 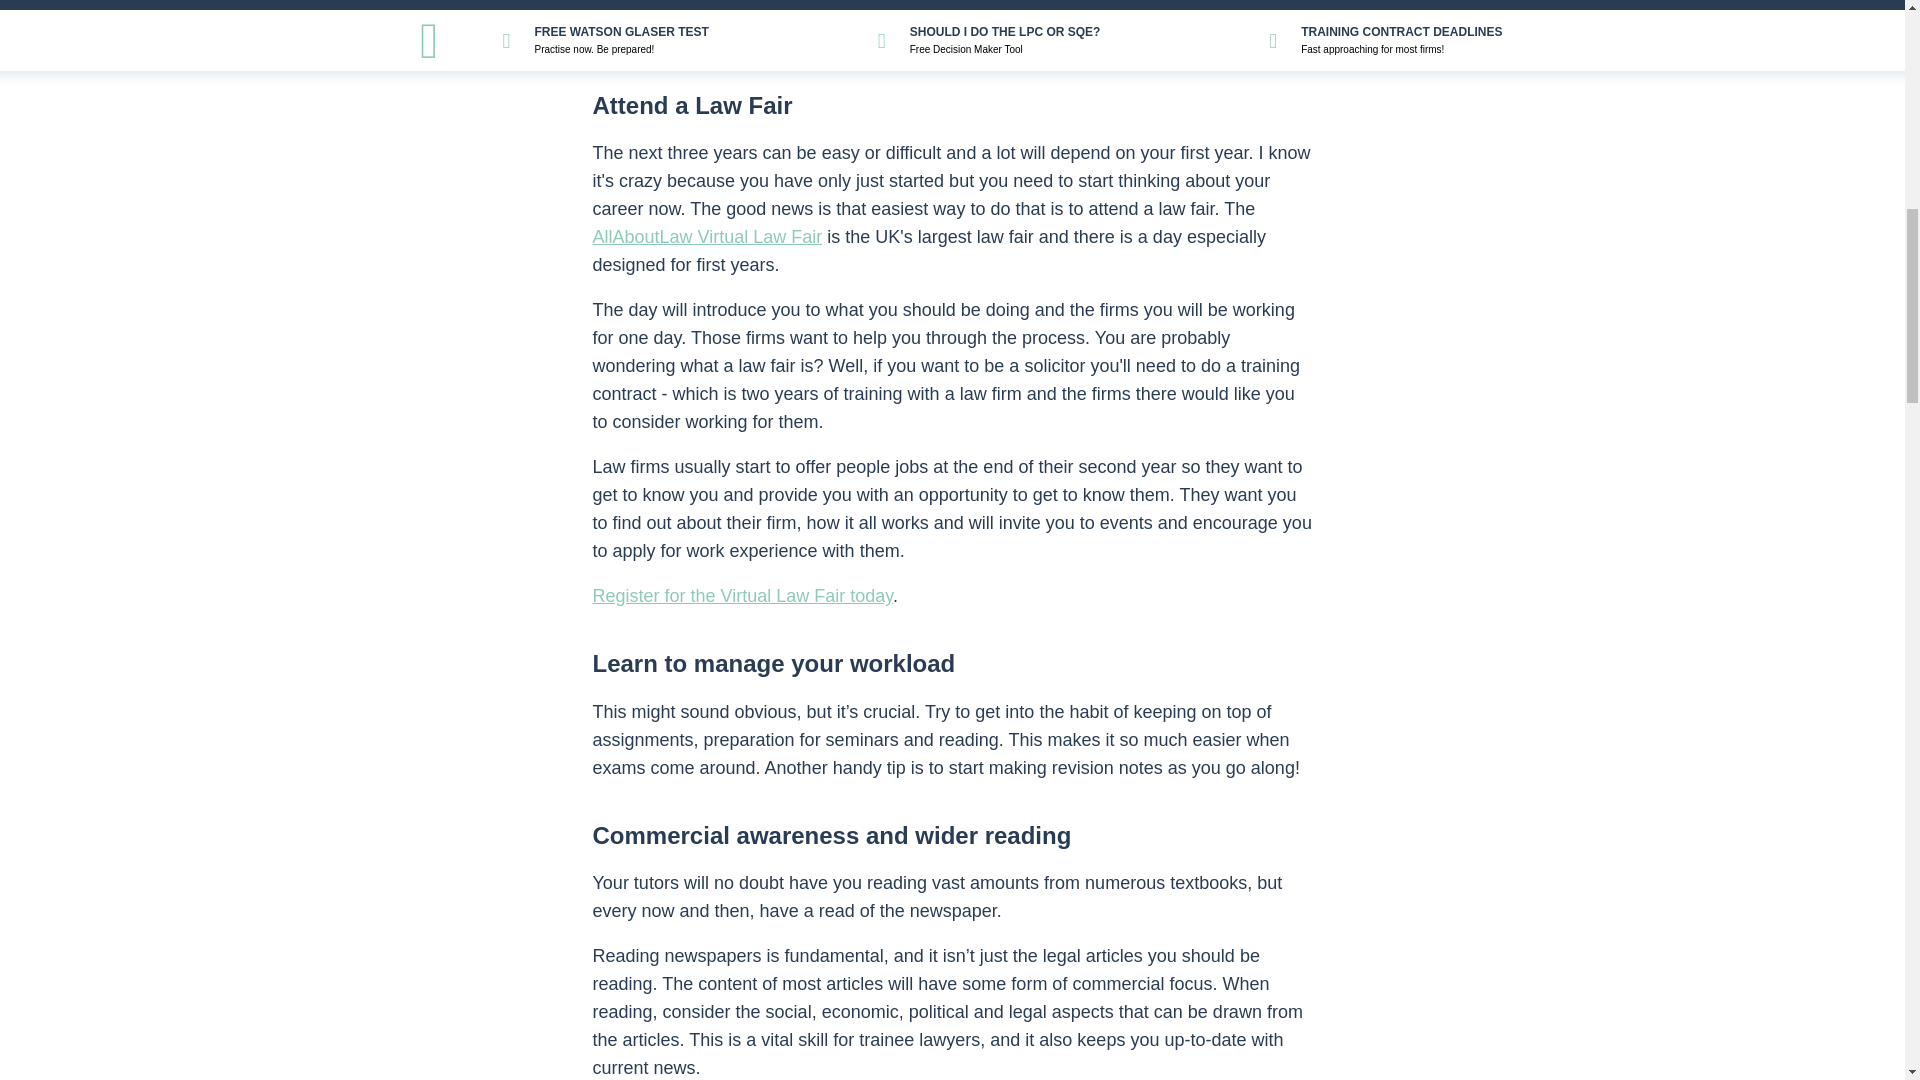 I want to click on Register for the Virtual Law Fair today, so click(x=742, y=596).